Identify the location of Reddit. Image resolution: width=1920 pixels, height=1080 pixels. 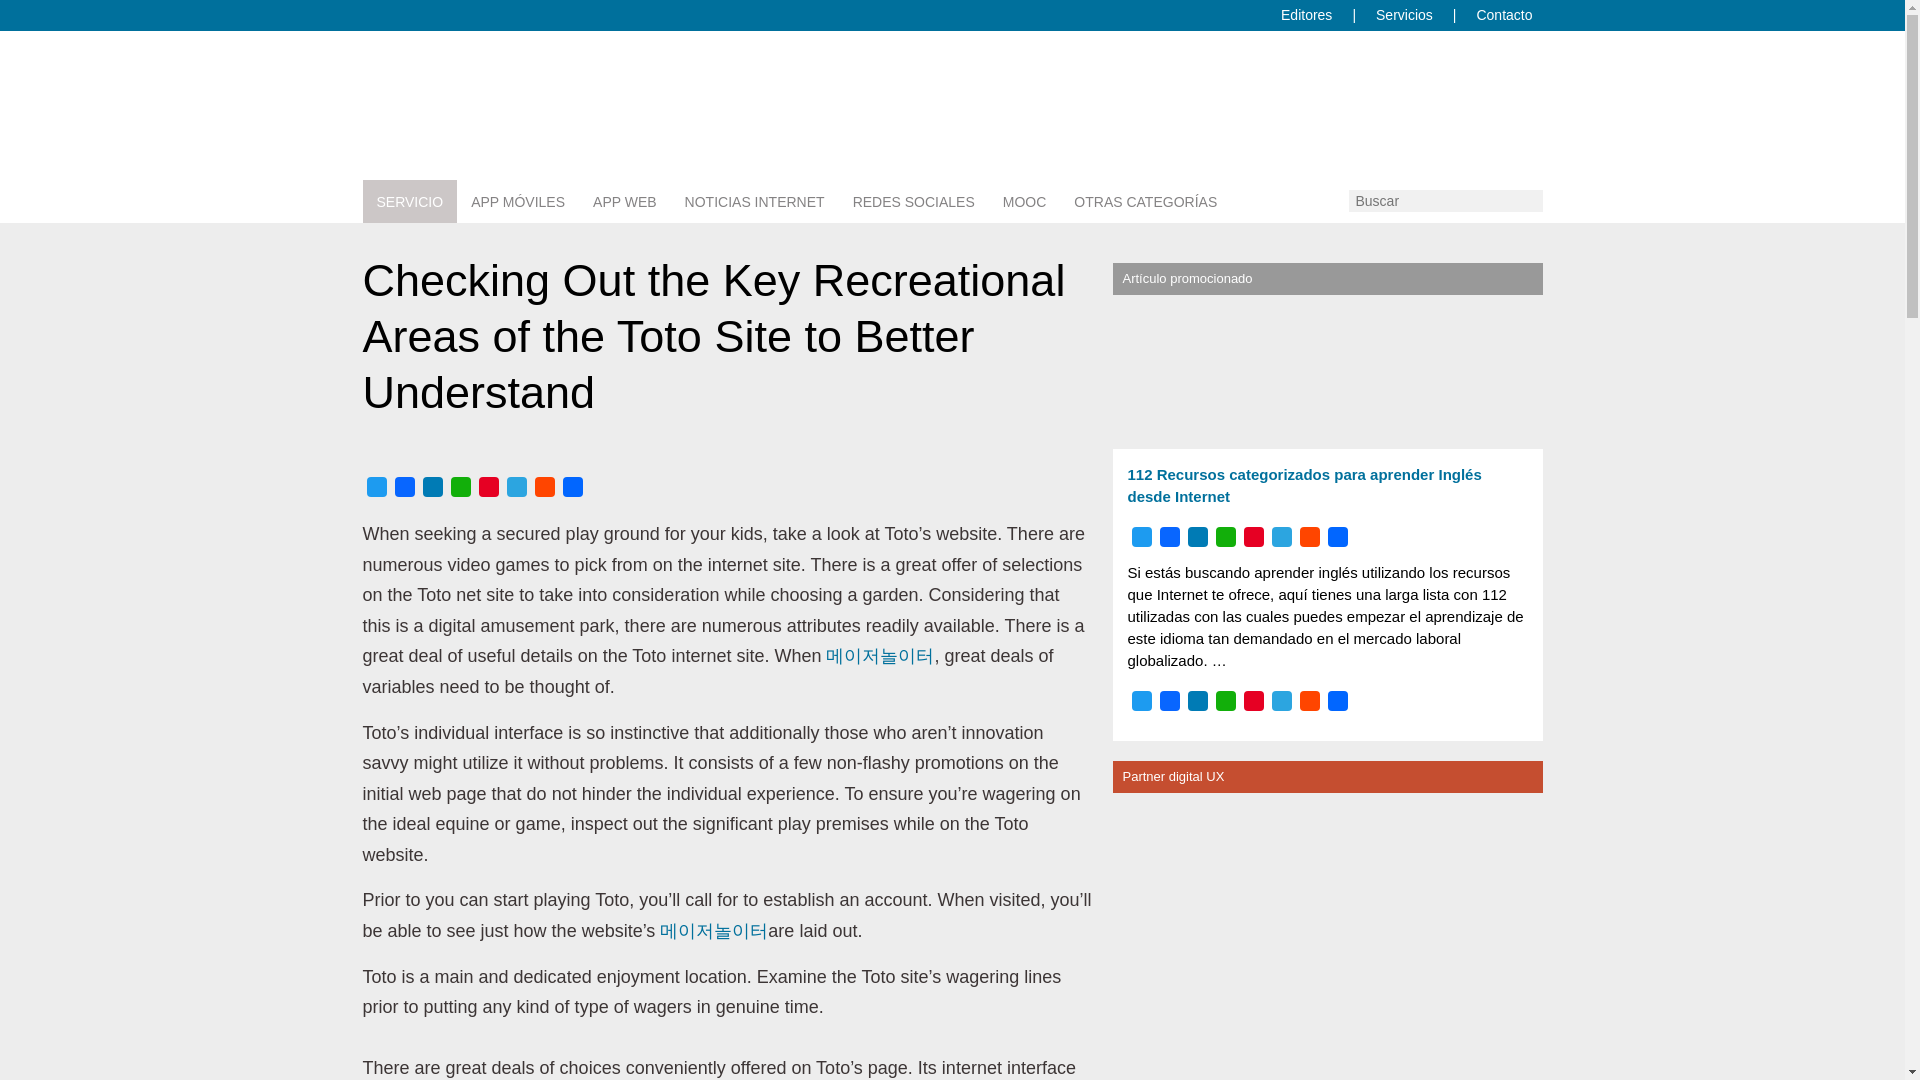
(544, 488).